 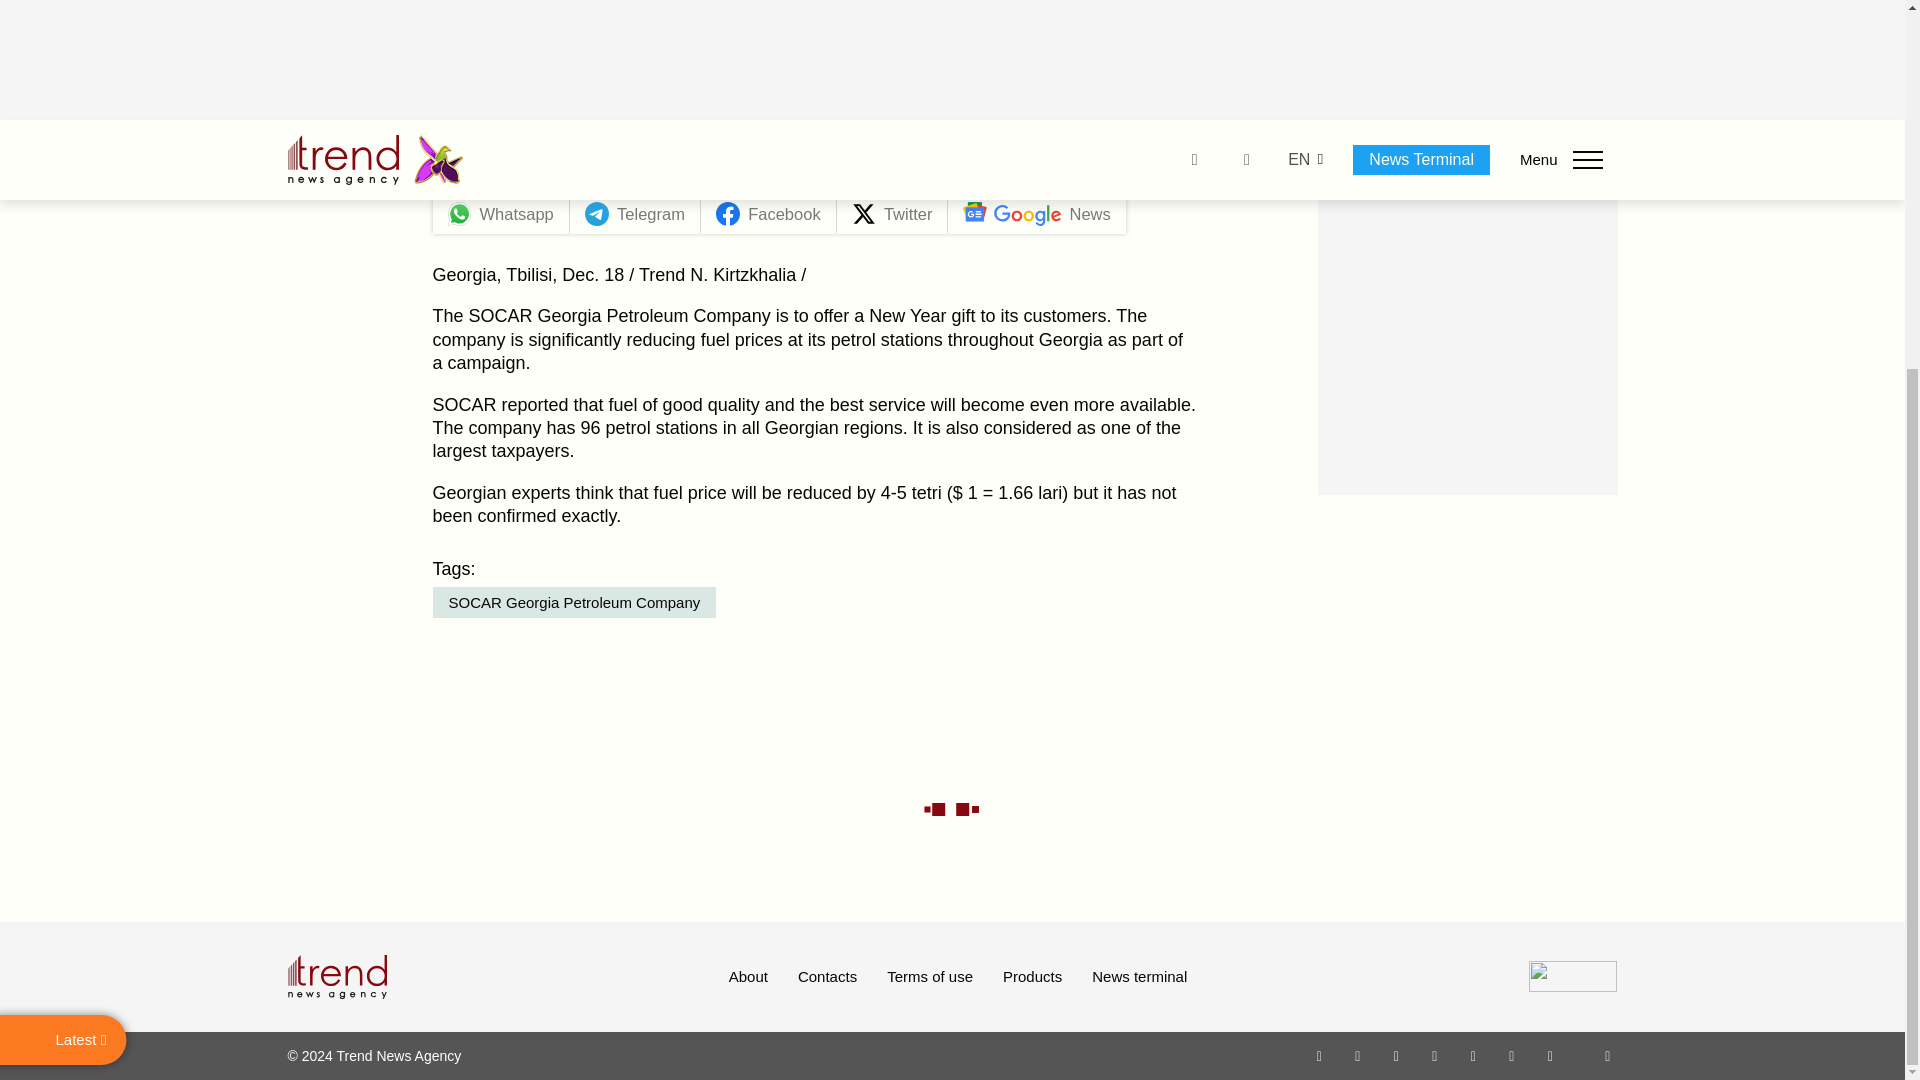 I want to click on Android App, so click(x=1550, y=1055).